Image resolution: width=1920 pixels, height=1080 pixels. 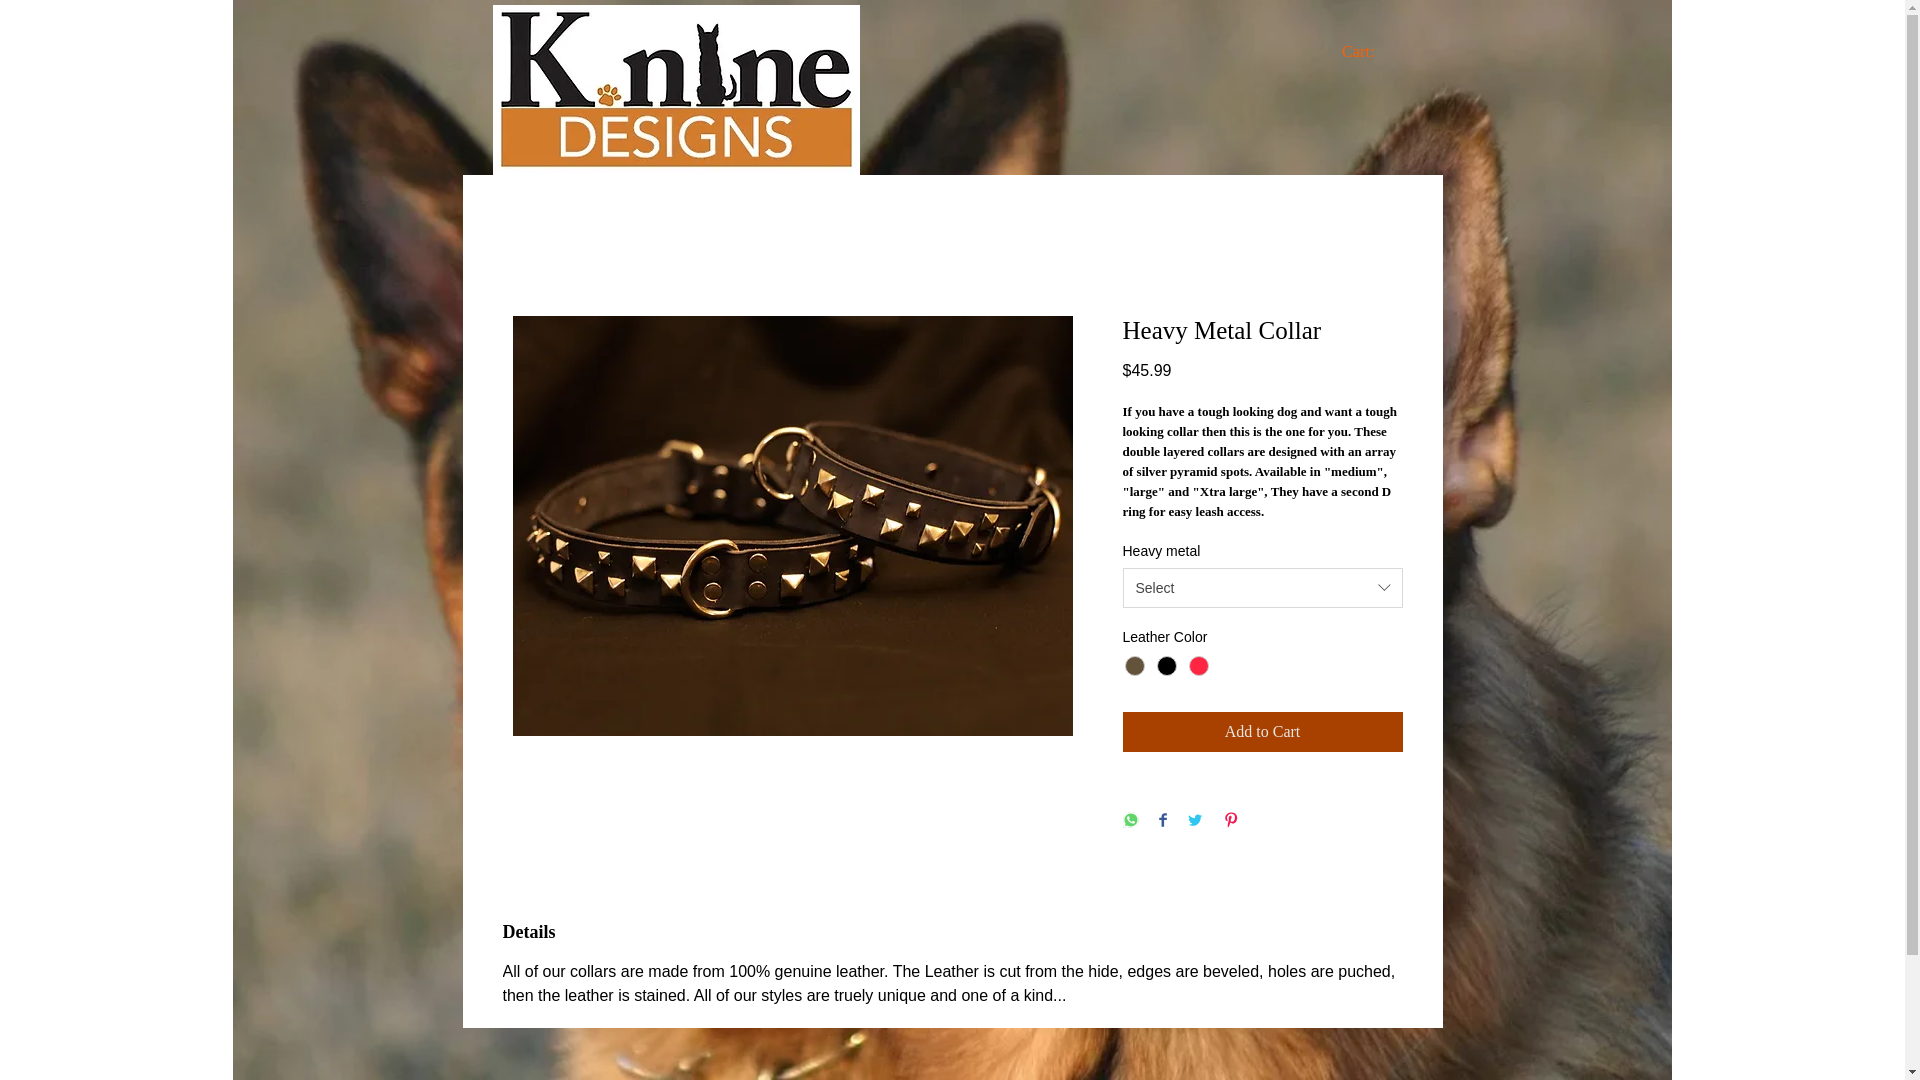 I want to click on Select, so click(x=1261, y=588).